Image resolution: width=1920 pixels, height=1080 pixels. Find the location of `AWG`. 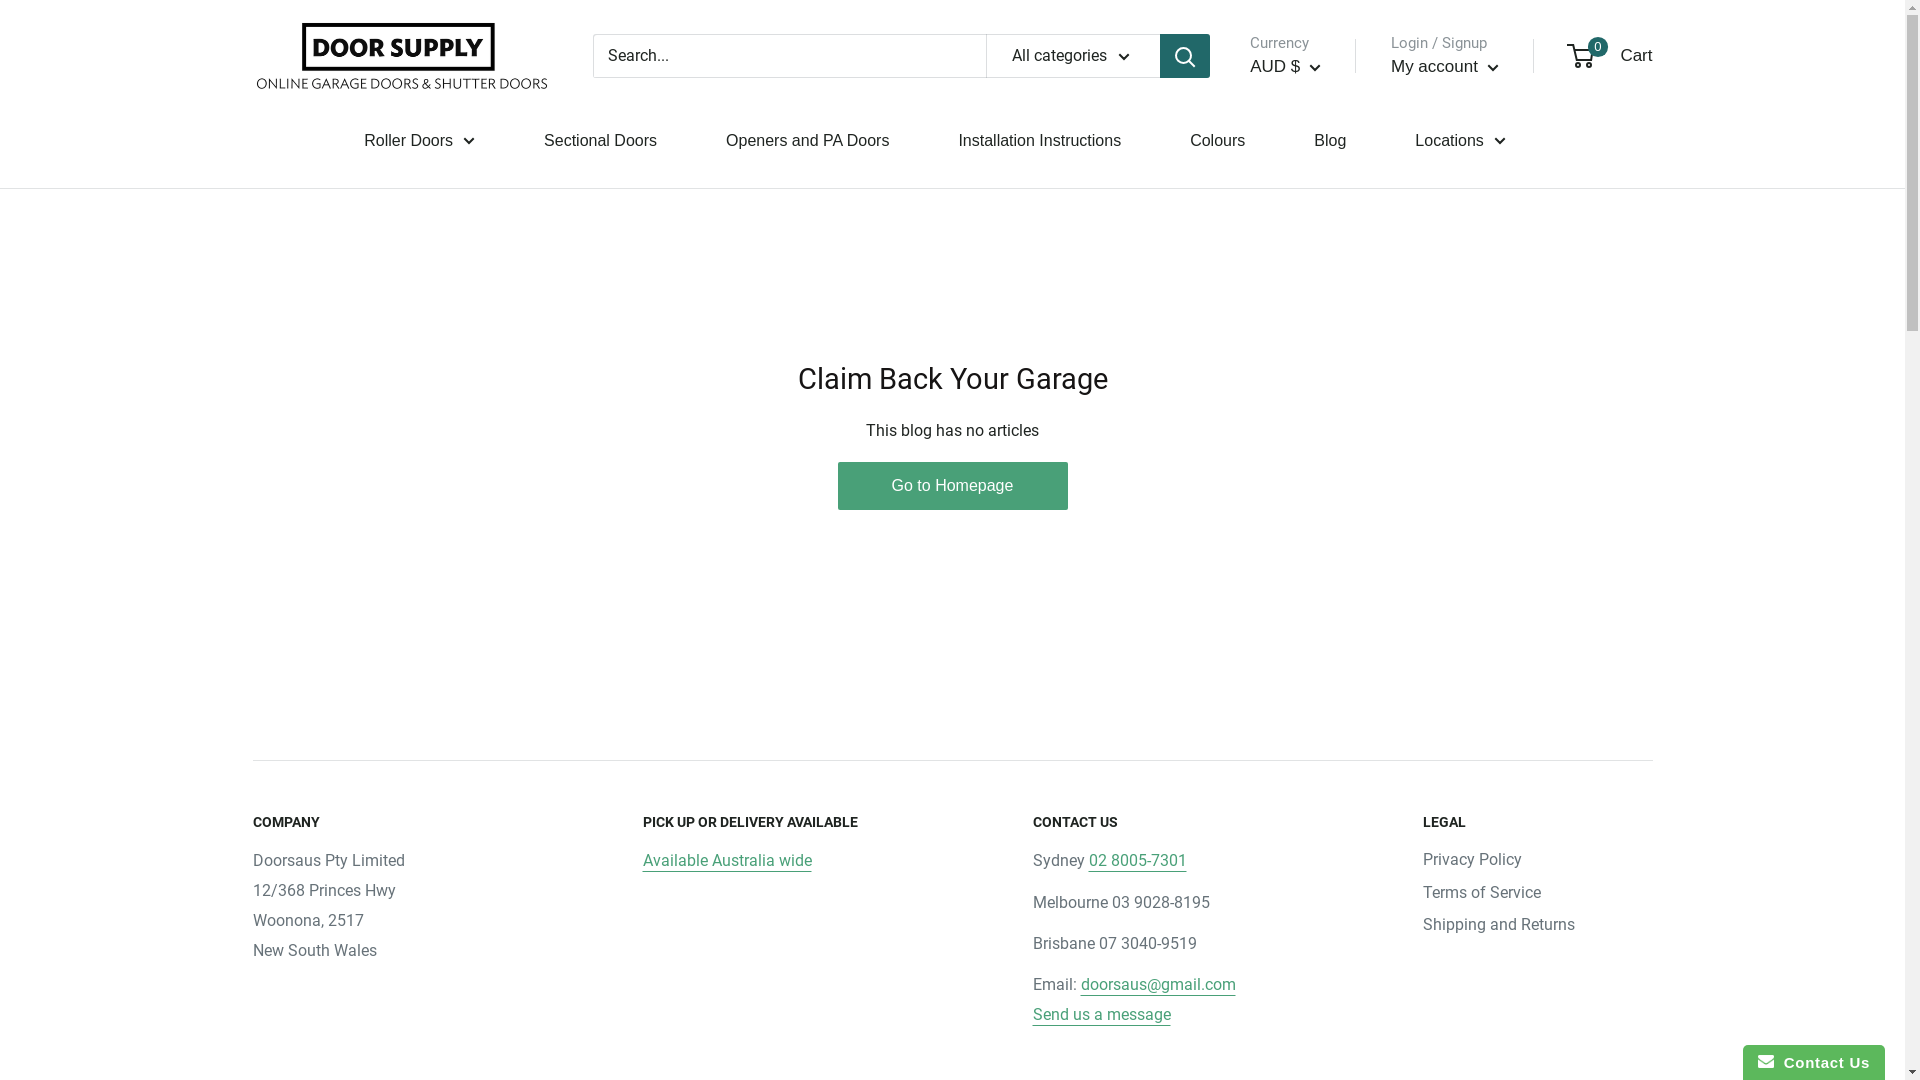

AWG is located at coordinates (1315, 484).